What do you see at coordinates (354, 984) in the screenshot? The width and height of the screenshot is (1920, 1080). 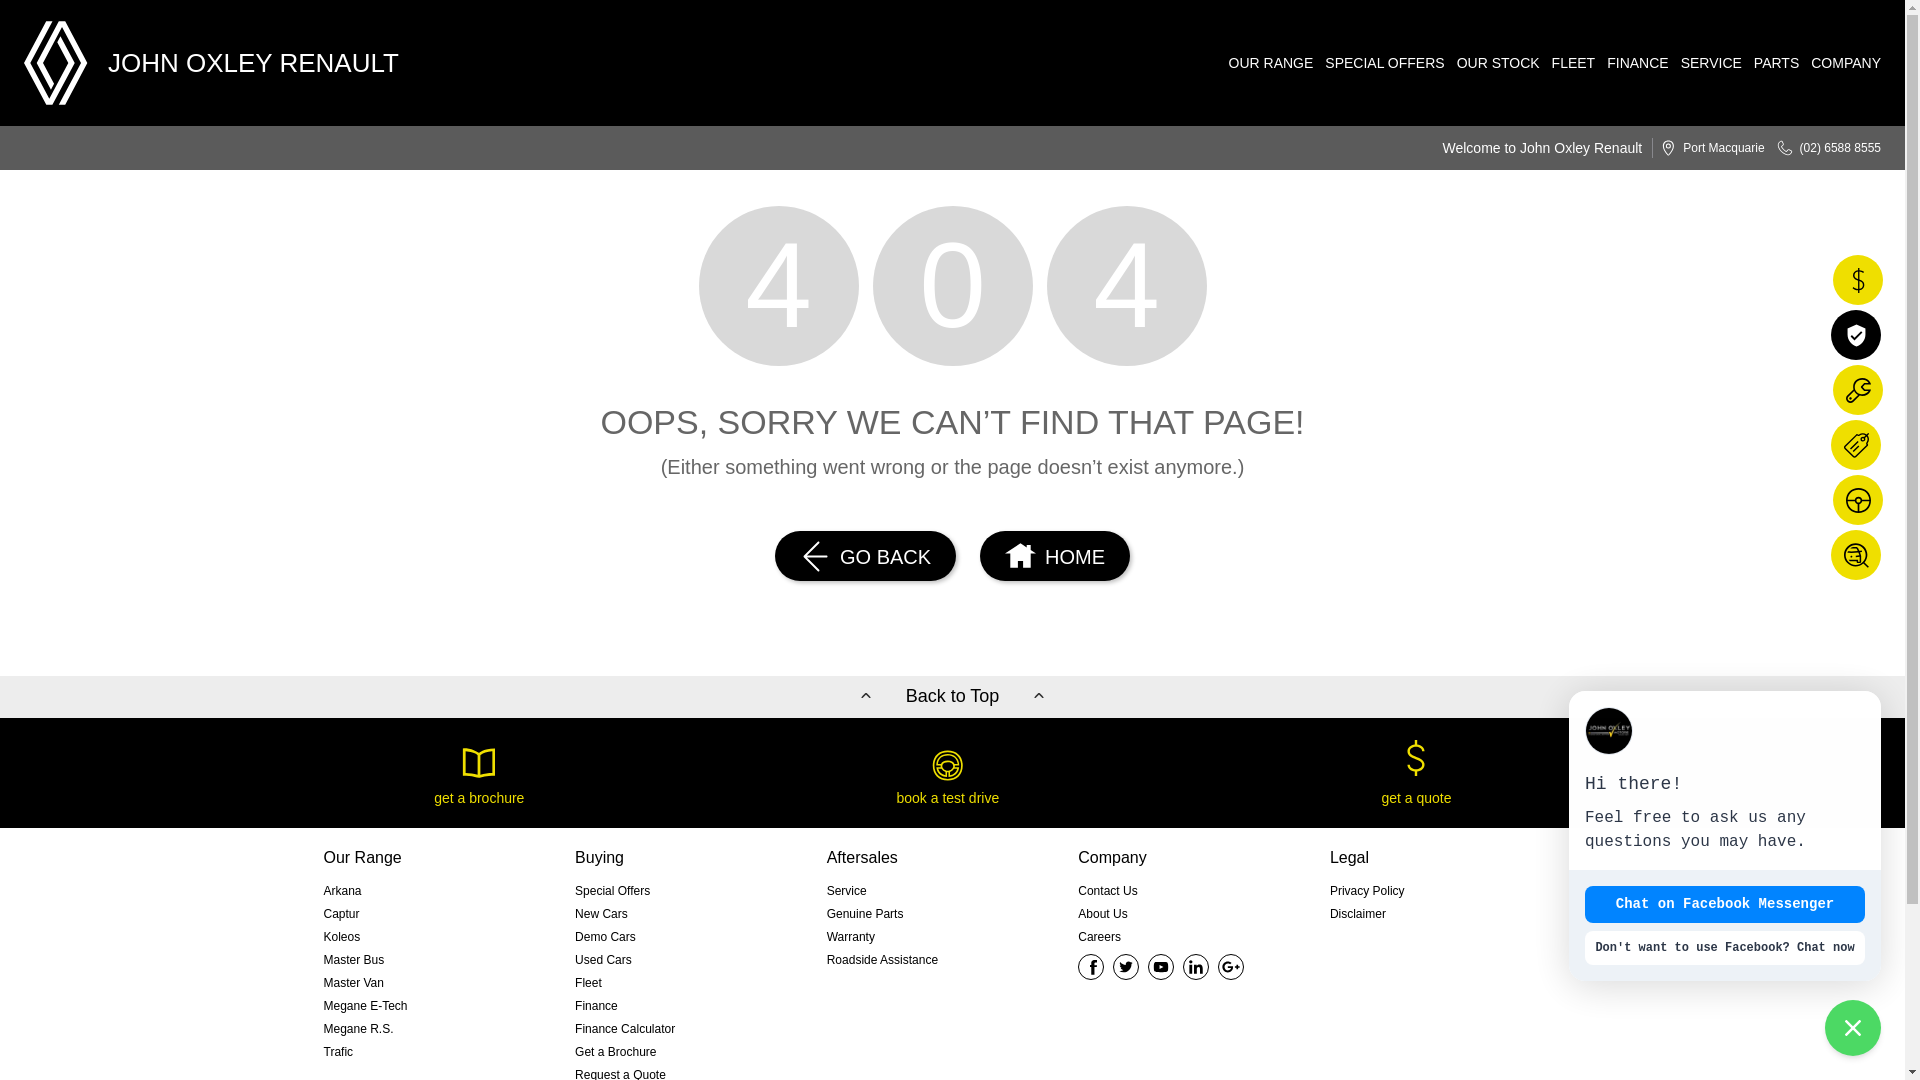 I see `Master Van` at bounding box center [354, 984].